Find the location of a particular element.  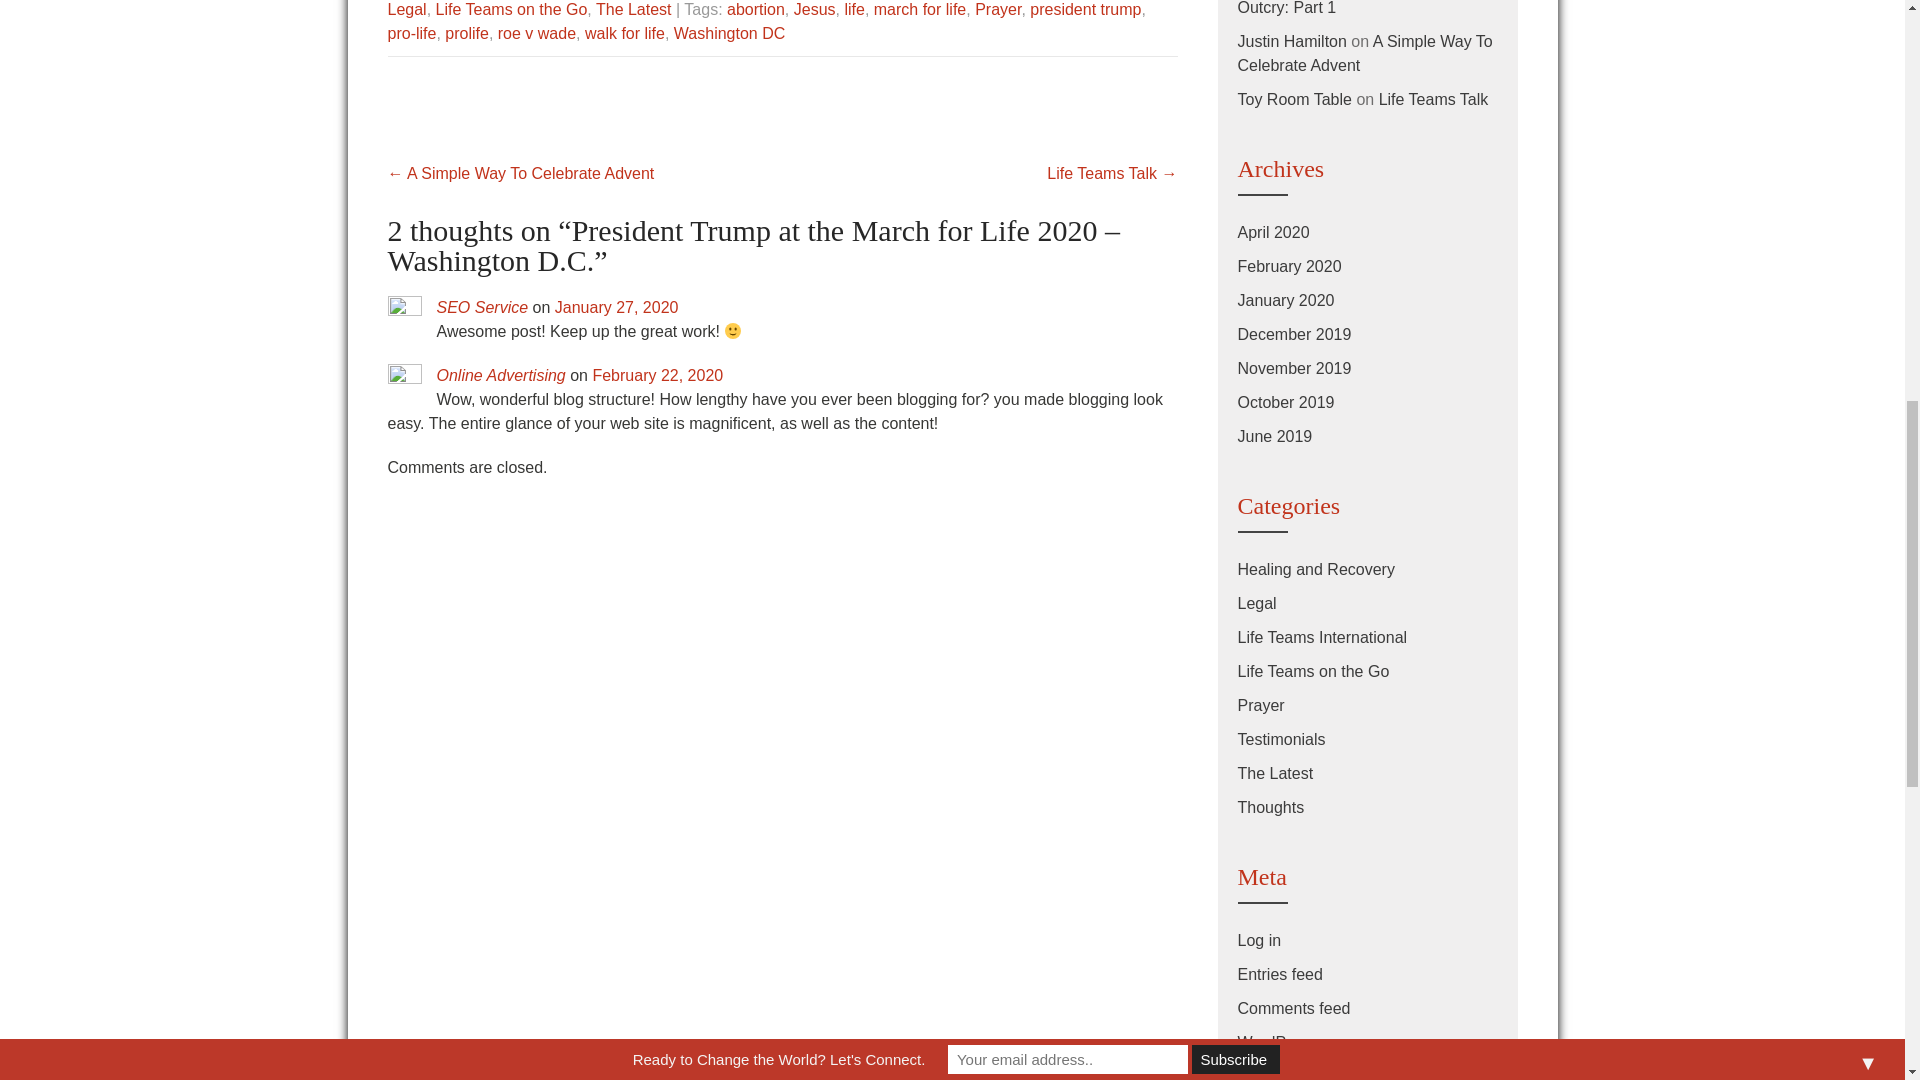

Legal is located at coordinates (406, 10).